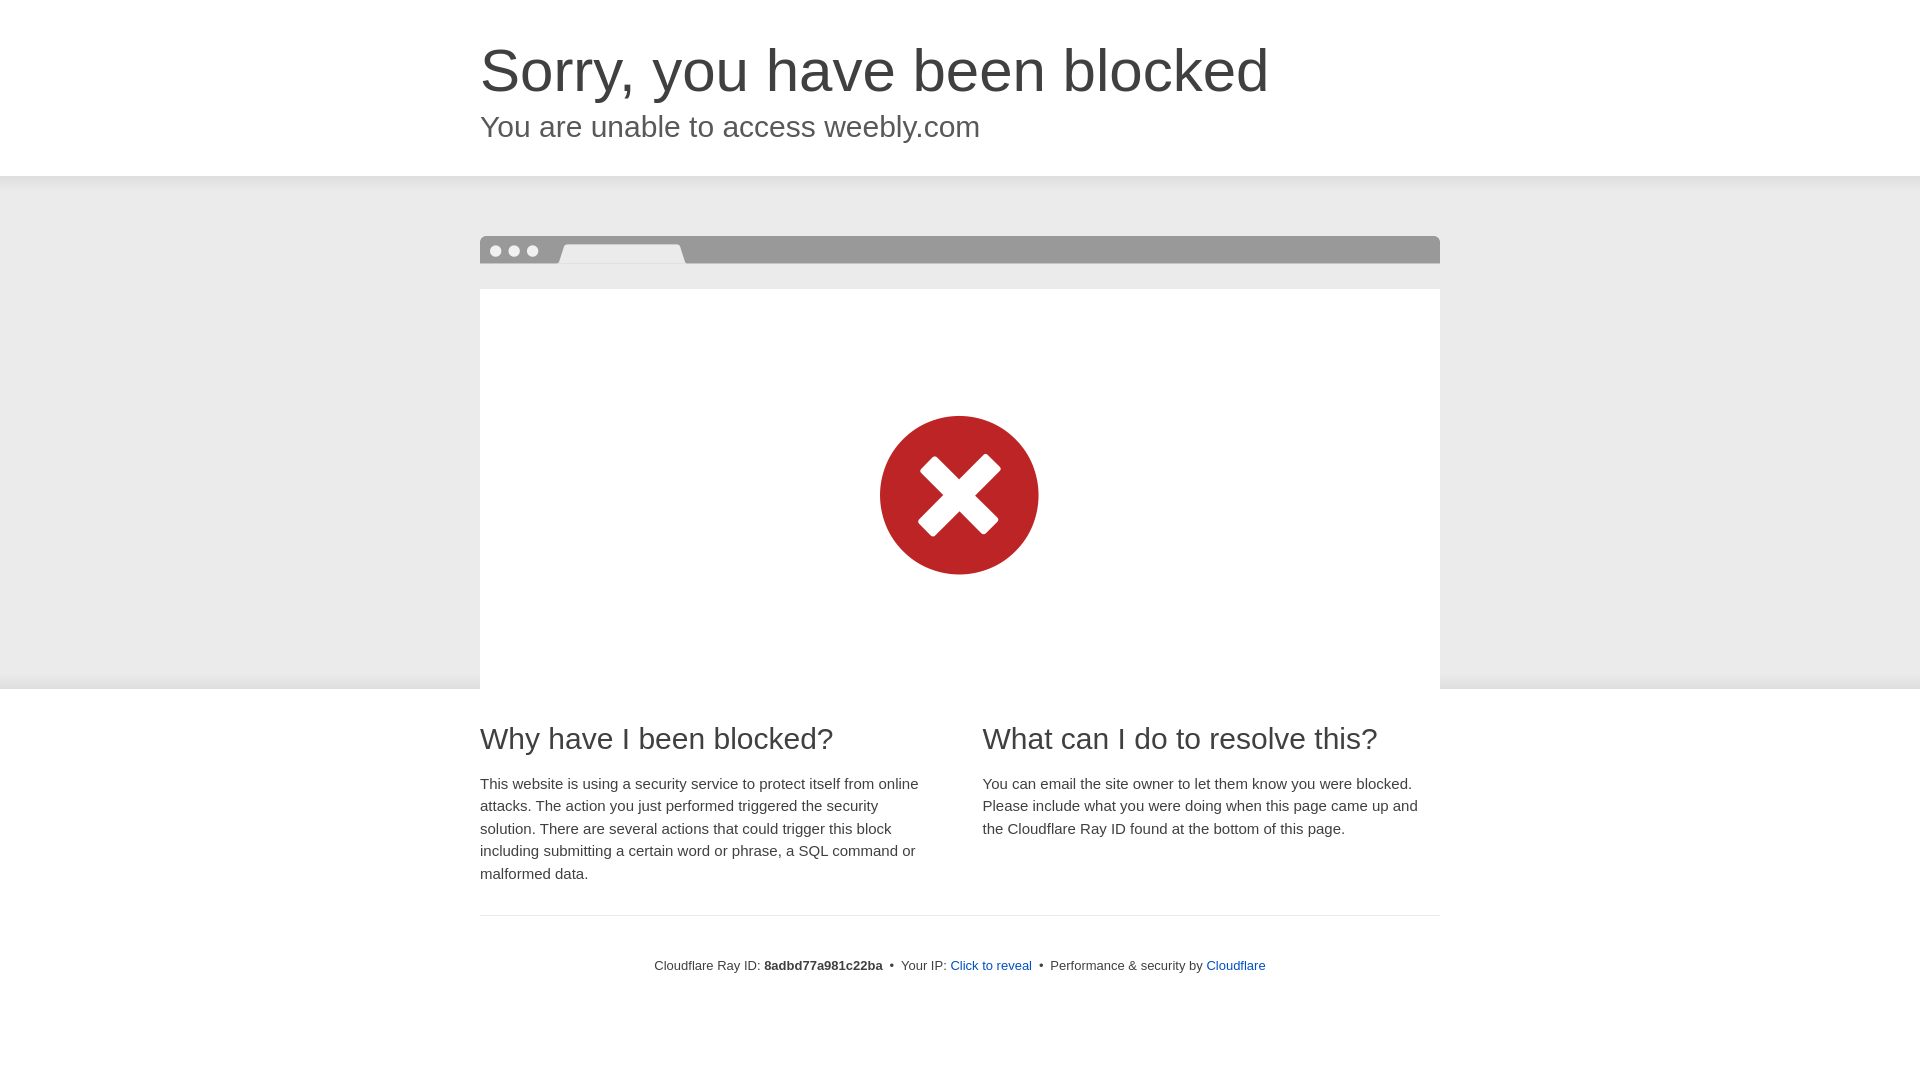 This screenshot has width=1920, height=1080. What do you see at coordinates (991, 966) in the screenshot?
I see `Click to reveal` at bounding box center [991, 966].